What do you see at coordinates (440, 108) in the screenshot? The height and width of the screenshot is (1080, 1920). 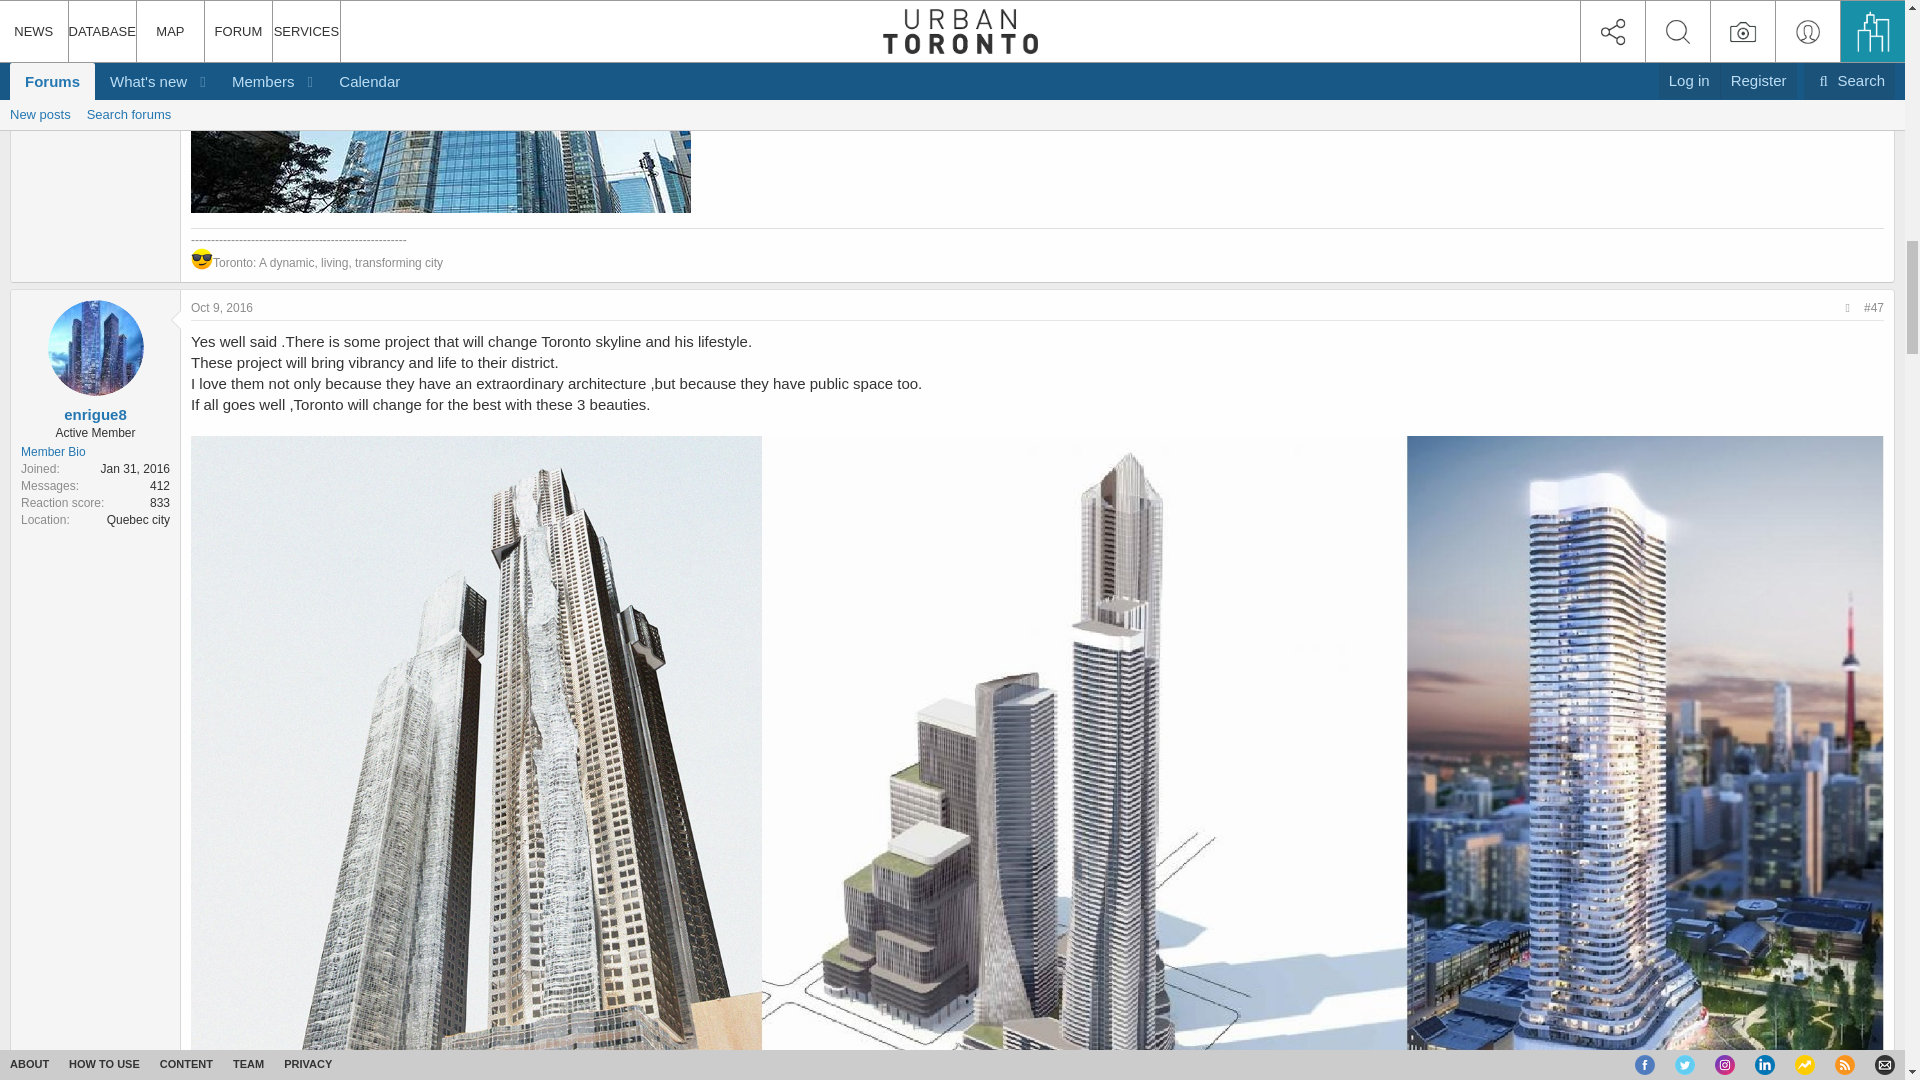 I see `shangri-la-jpg.88457` at bounding box center [440, 108].